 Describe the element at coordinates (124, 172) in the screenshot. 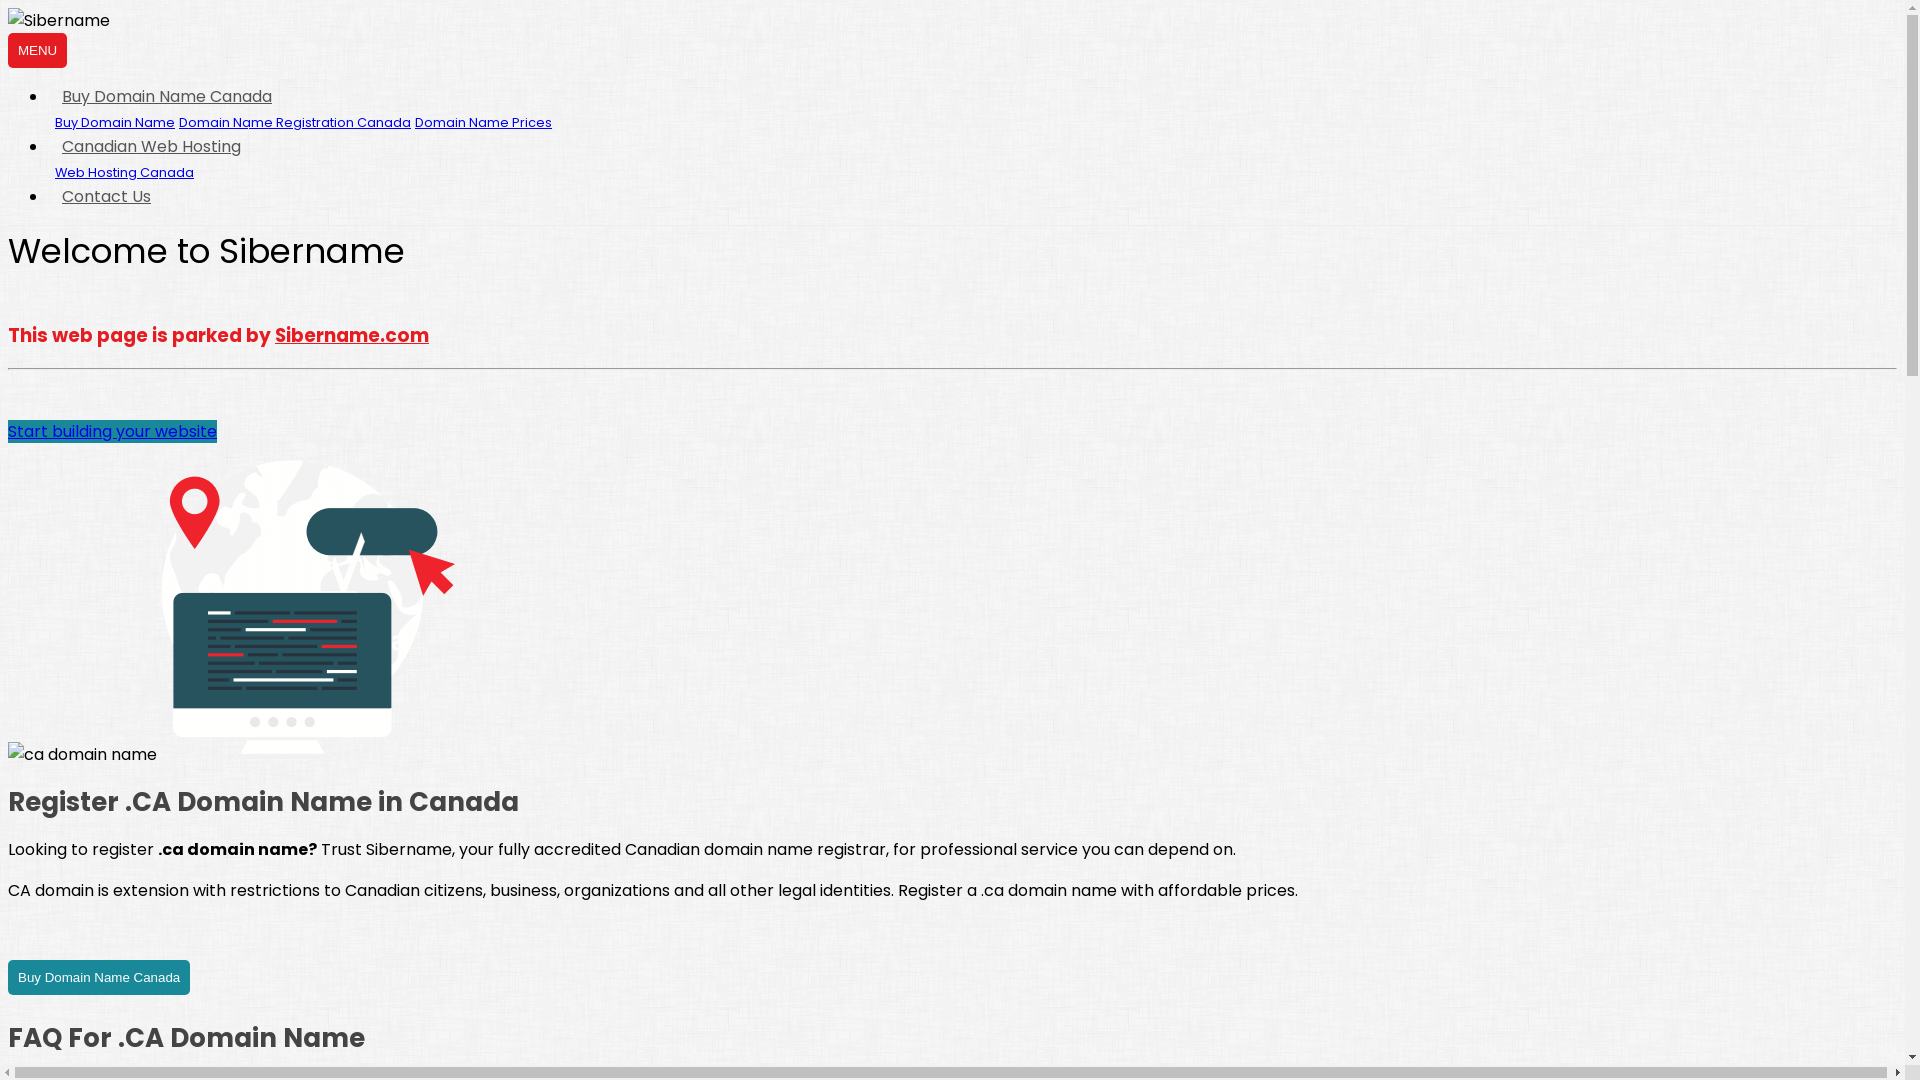

I see `Web Hosting Canada` at that location.